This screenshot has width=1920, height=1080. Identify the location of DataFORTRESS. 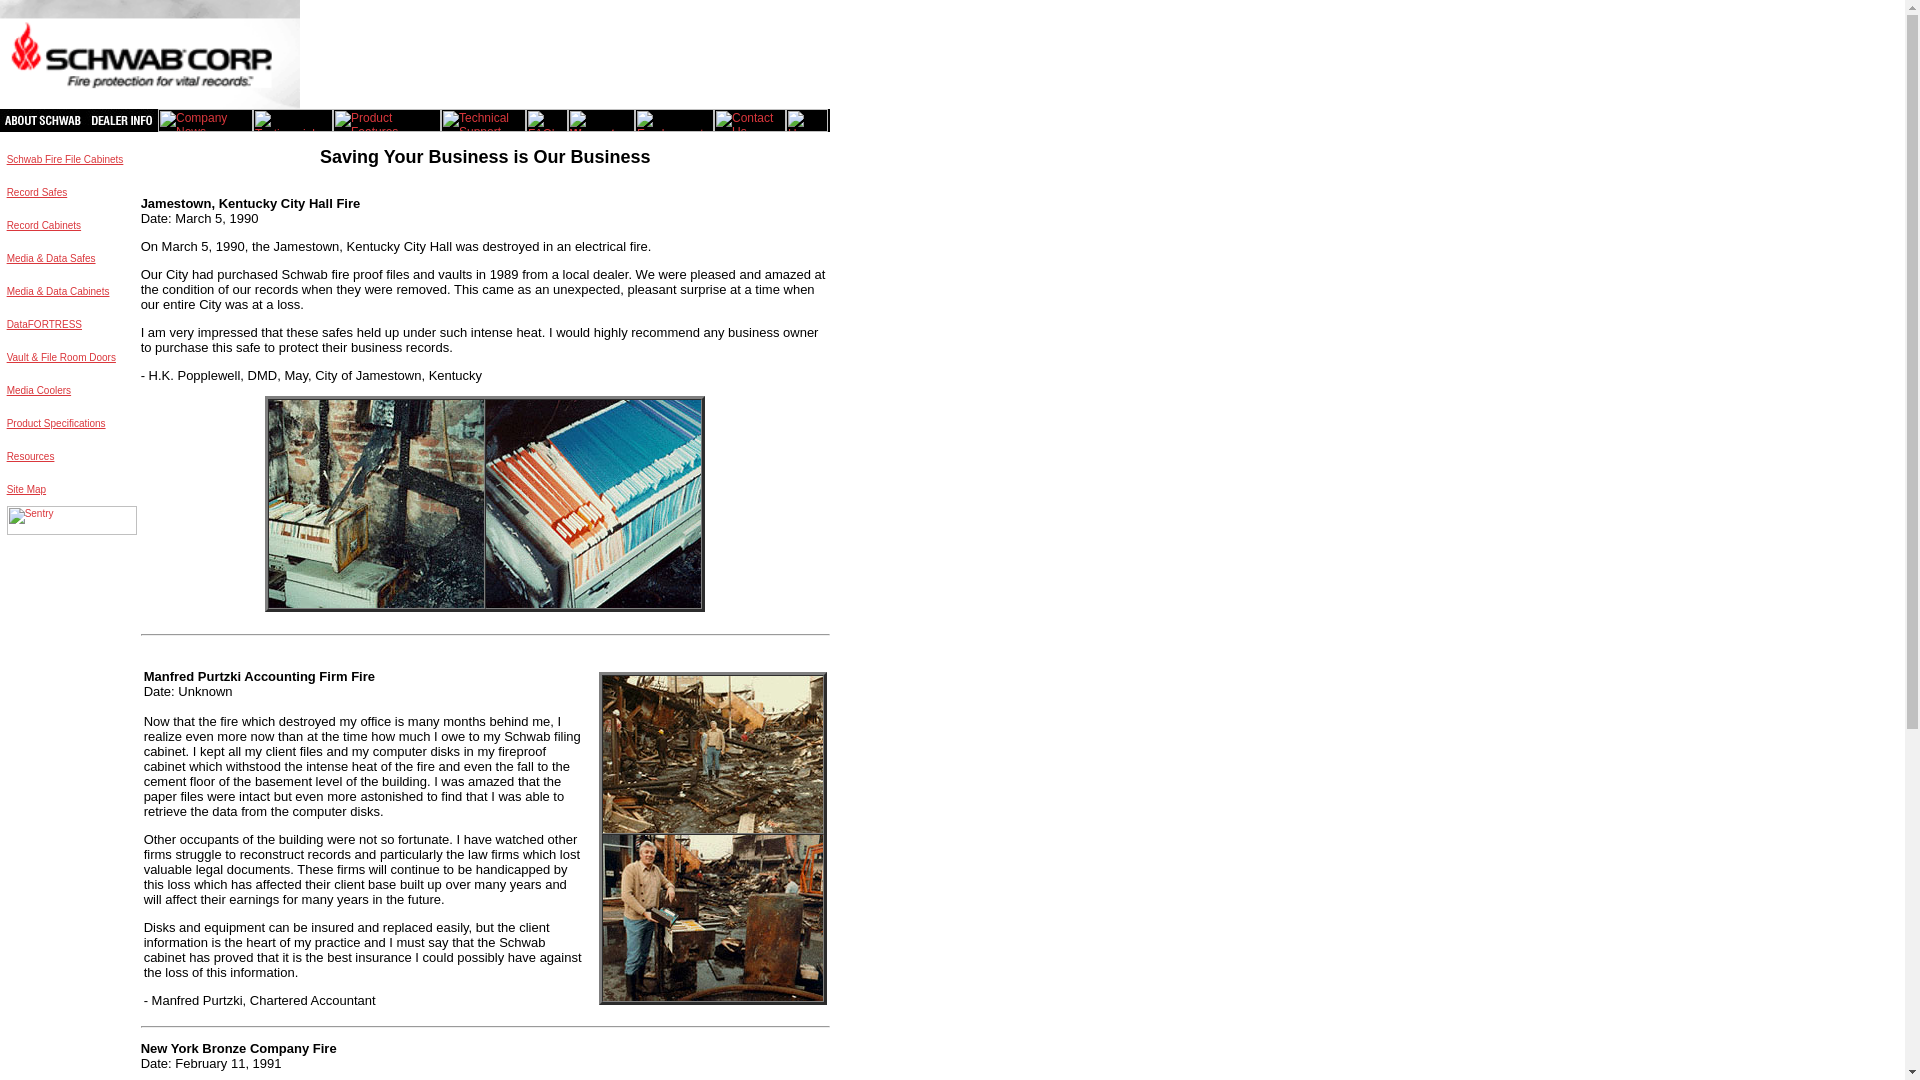
(44, 324).